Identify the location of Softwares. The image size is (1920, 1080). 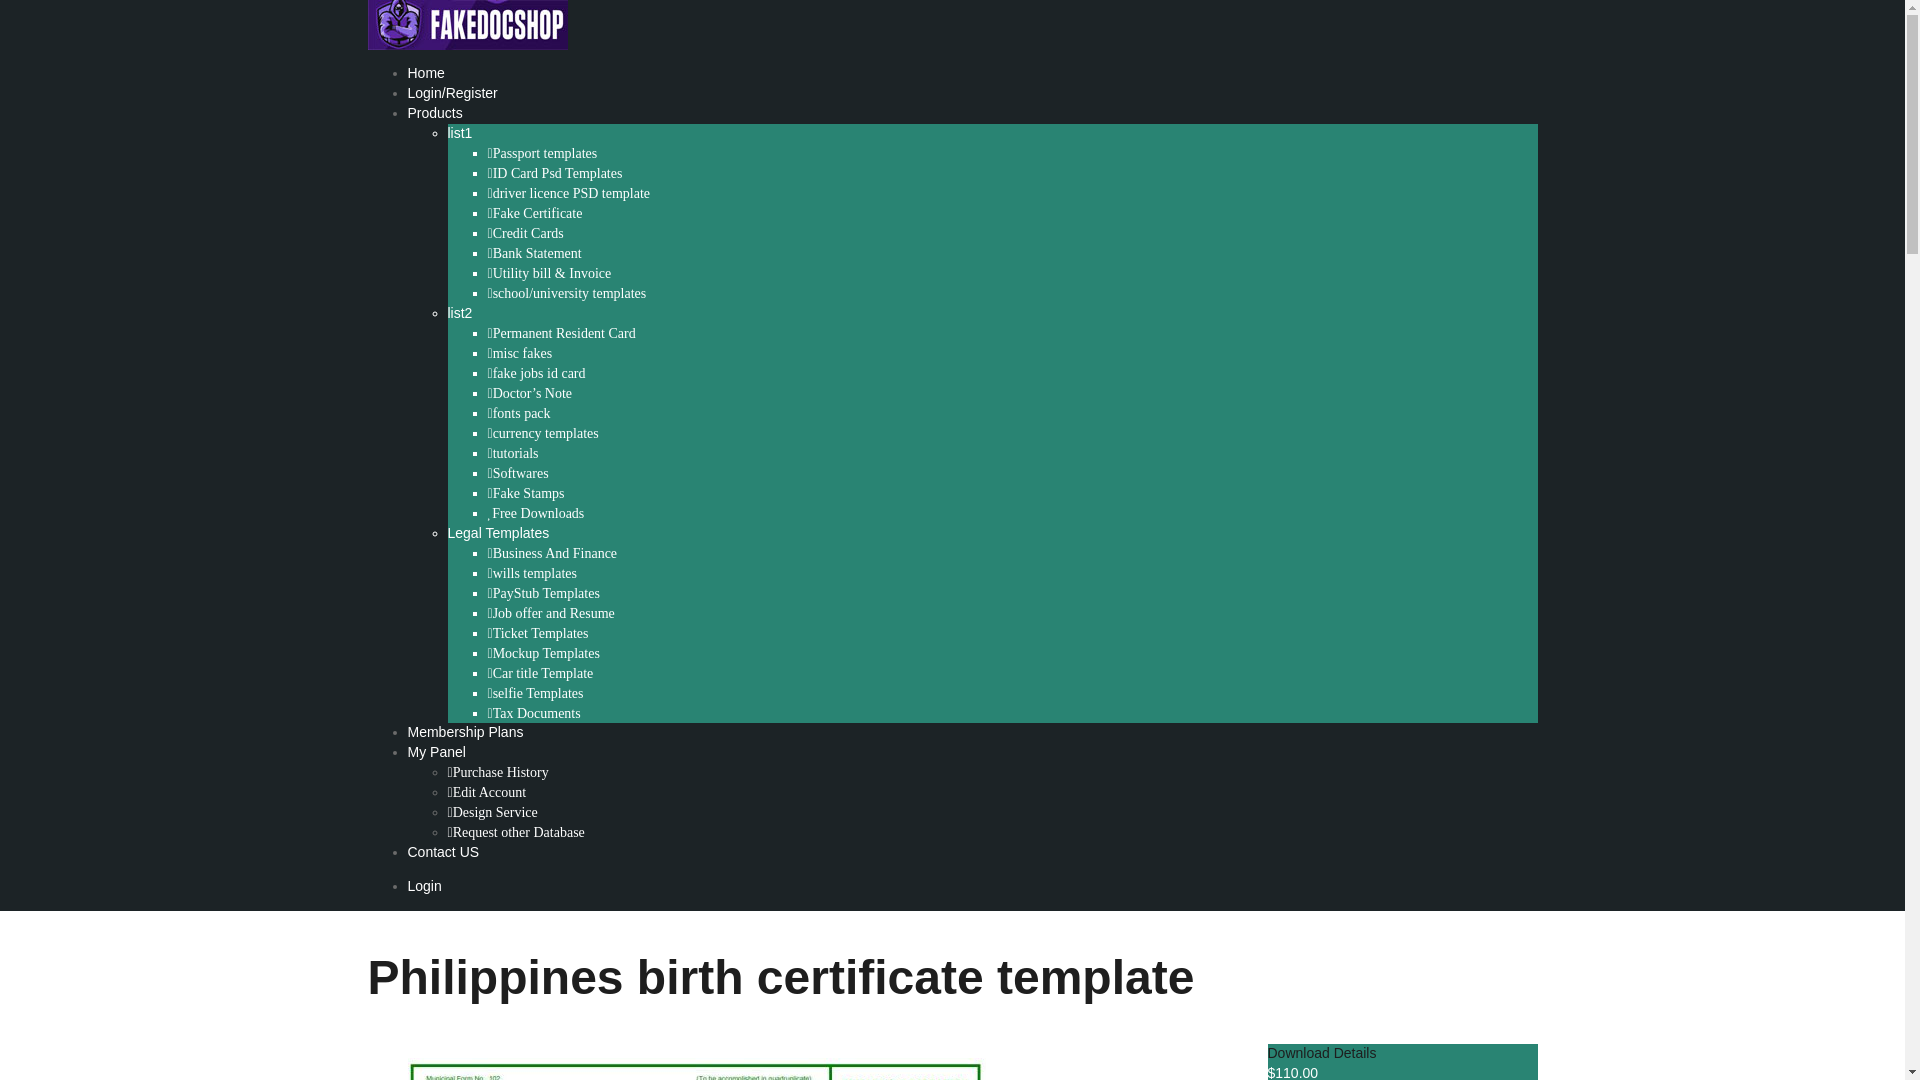
(518, 473).